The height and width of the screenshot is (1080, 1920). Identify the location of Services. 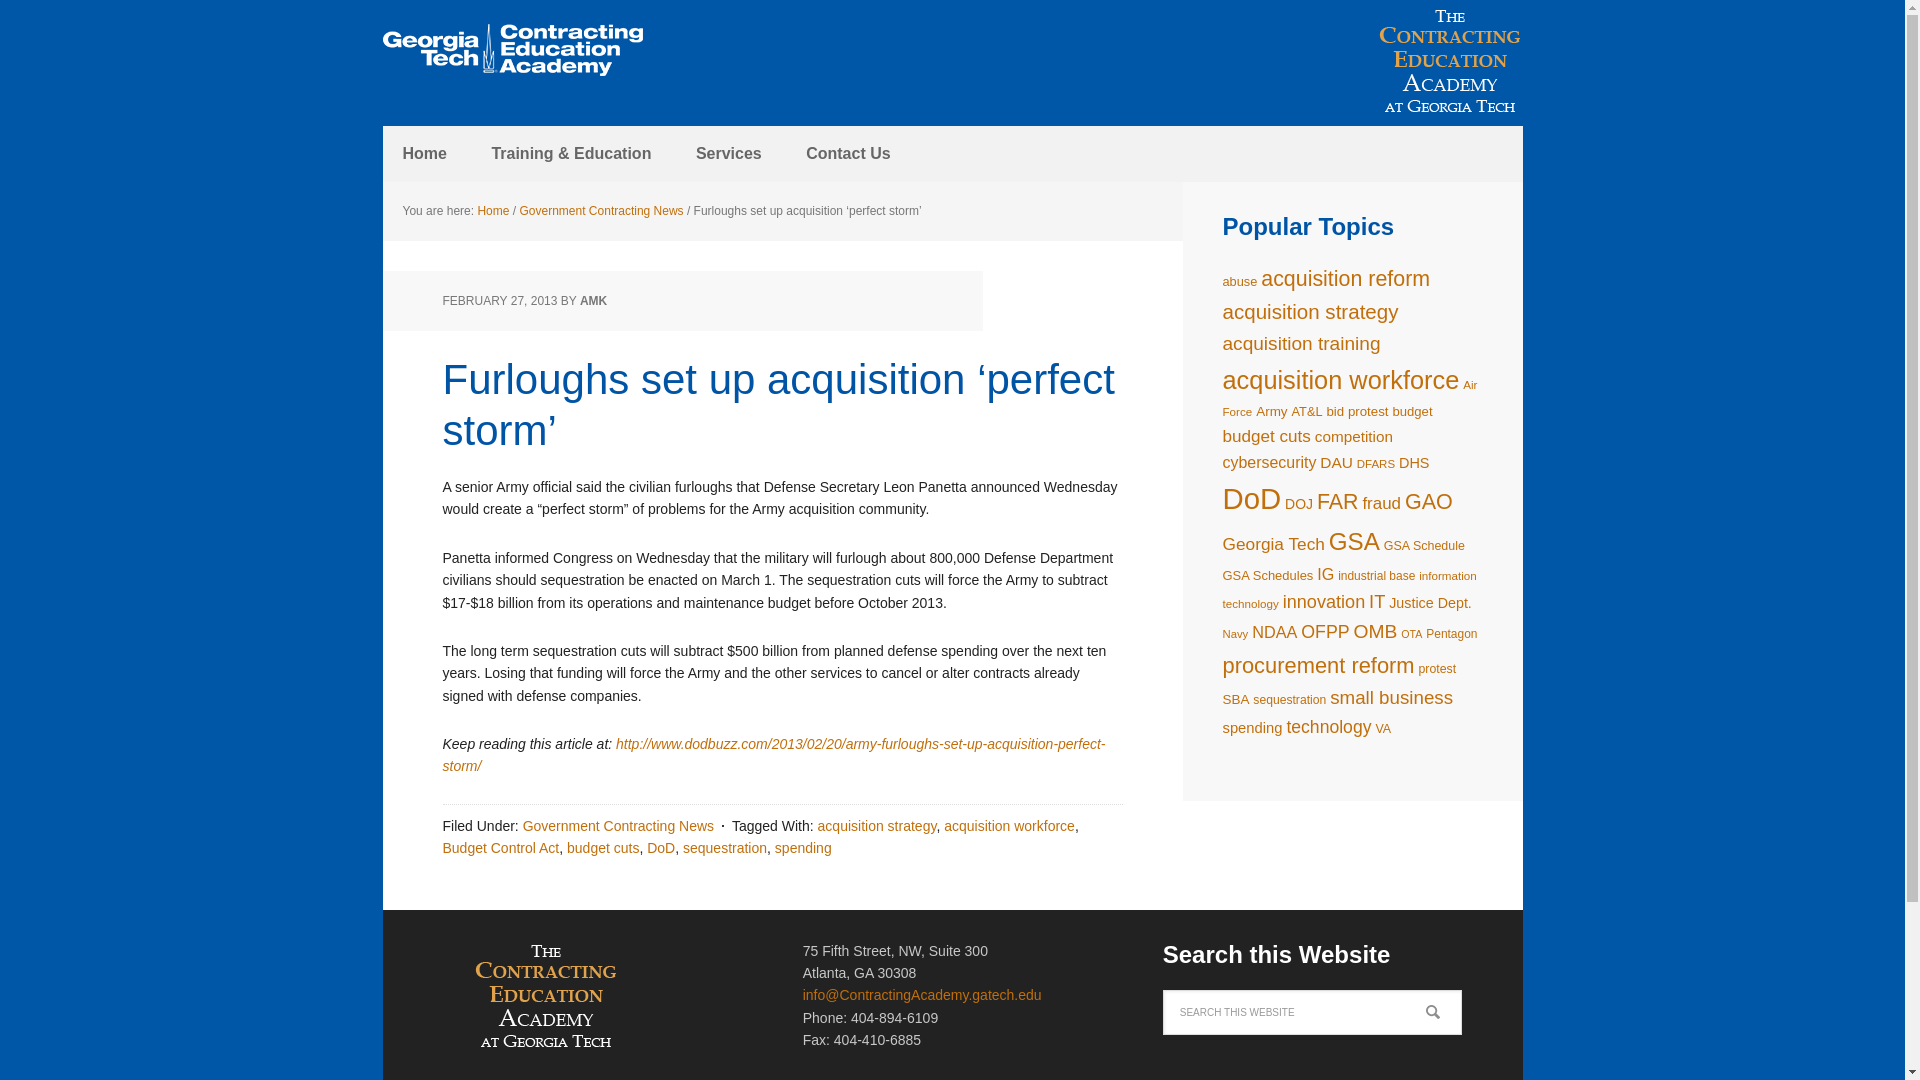
(728, 154).